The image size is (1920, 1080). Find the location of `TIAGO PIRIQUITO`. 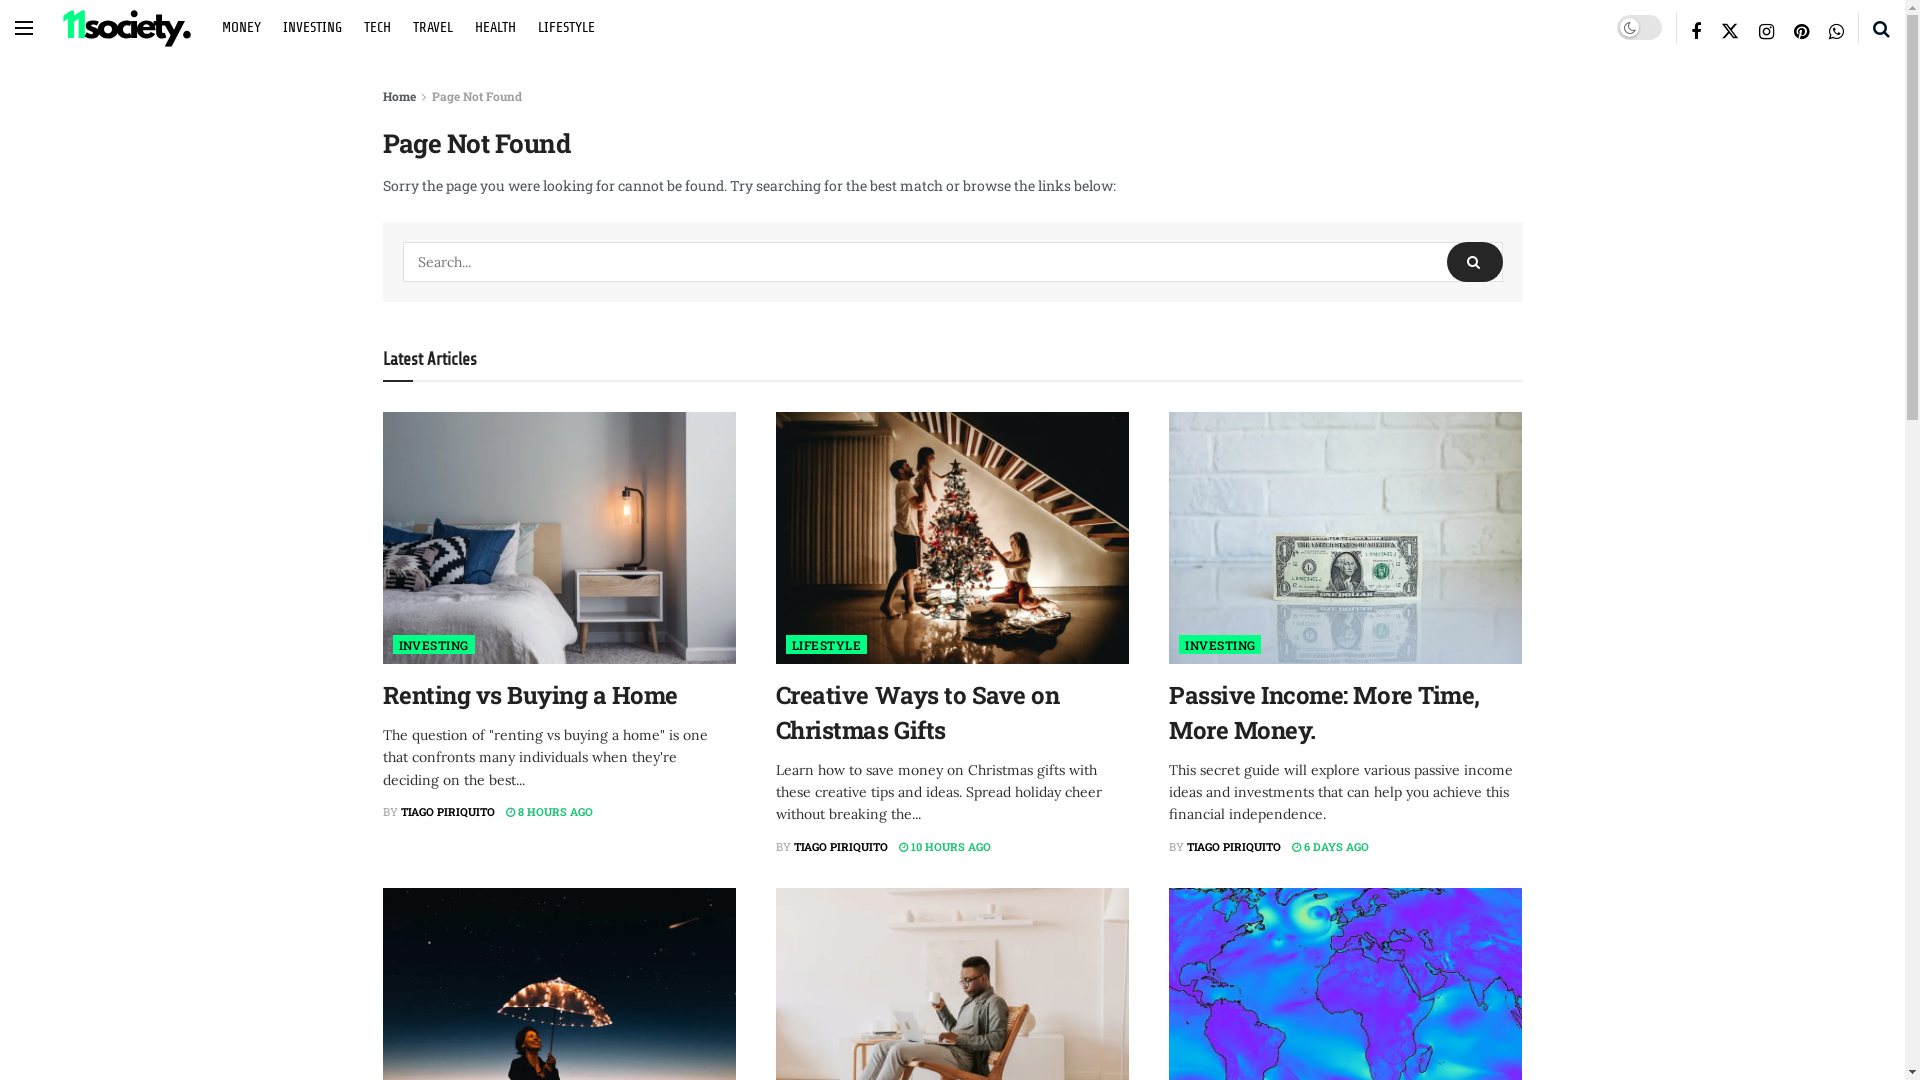

TIAGO PIRIQUITO is located at coordinates (1234, 846).